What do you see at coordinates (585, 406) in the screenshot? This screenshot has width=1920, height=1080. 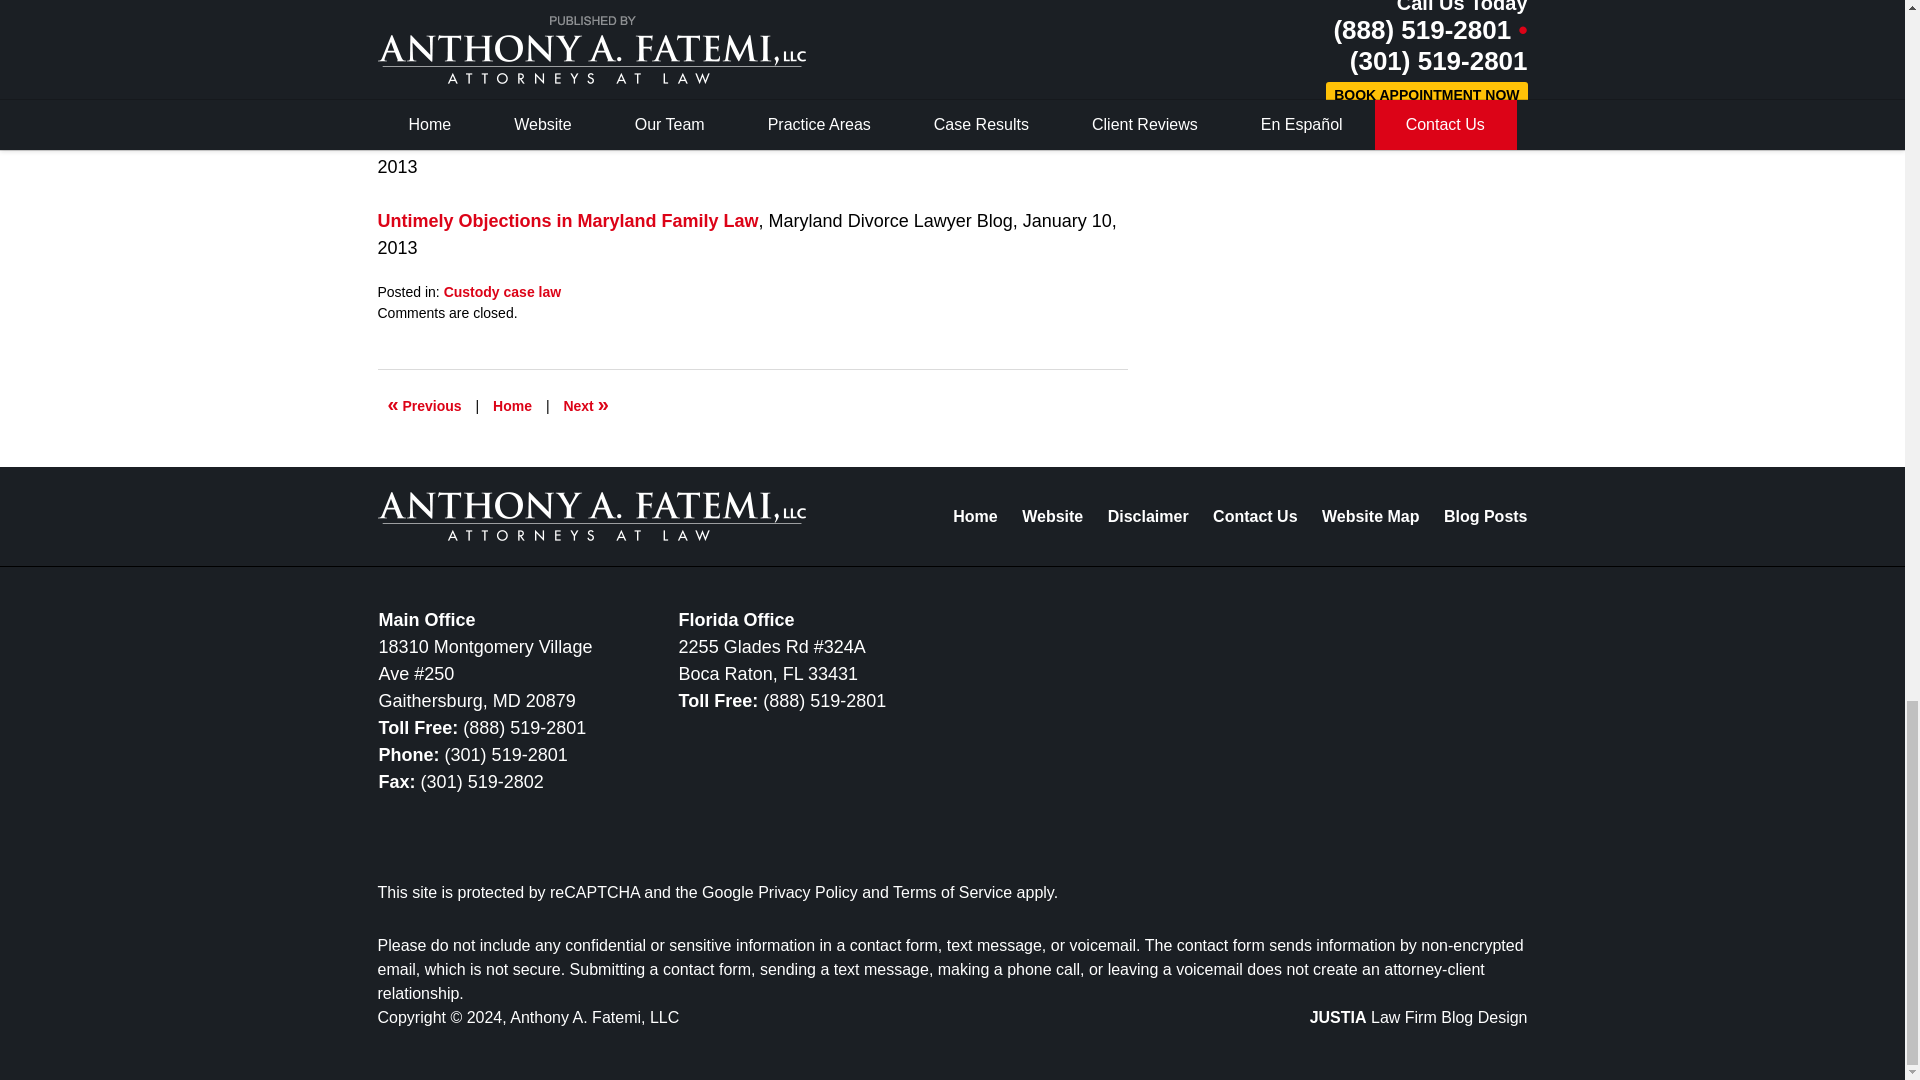 I see `Calculating Child Support in Maryland` at bounding box center [585, 406].